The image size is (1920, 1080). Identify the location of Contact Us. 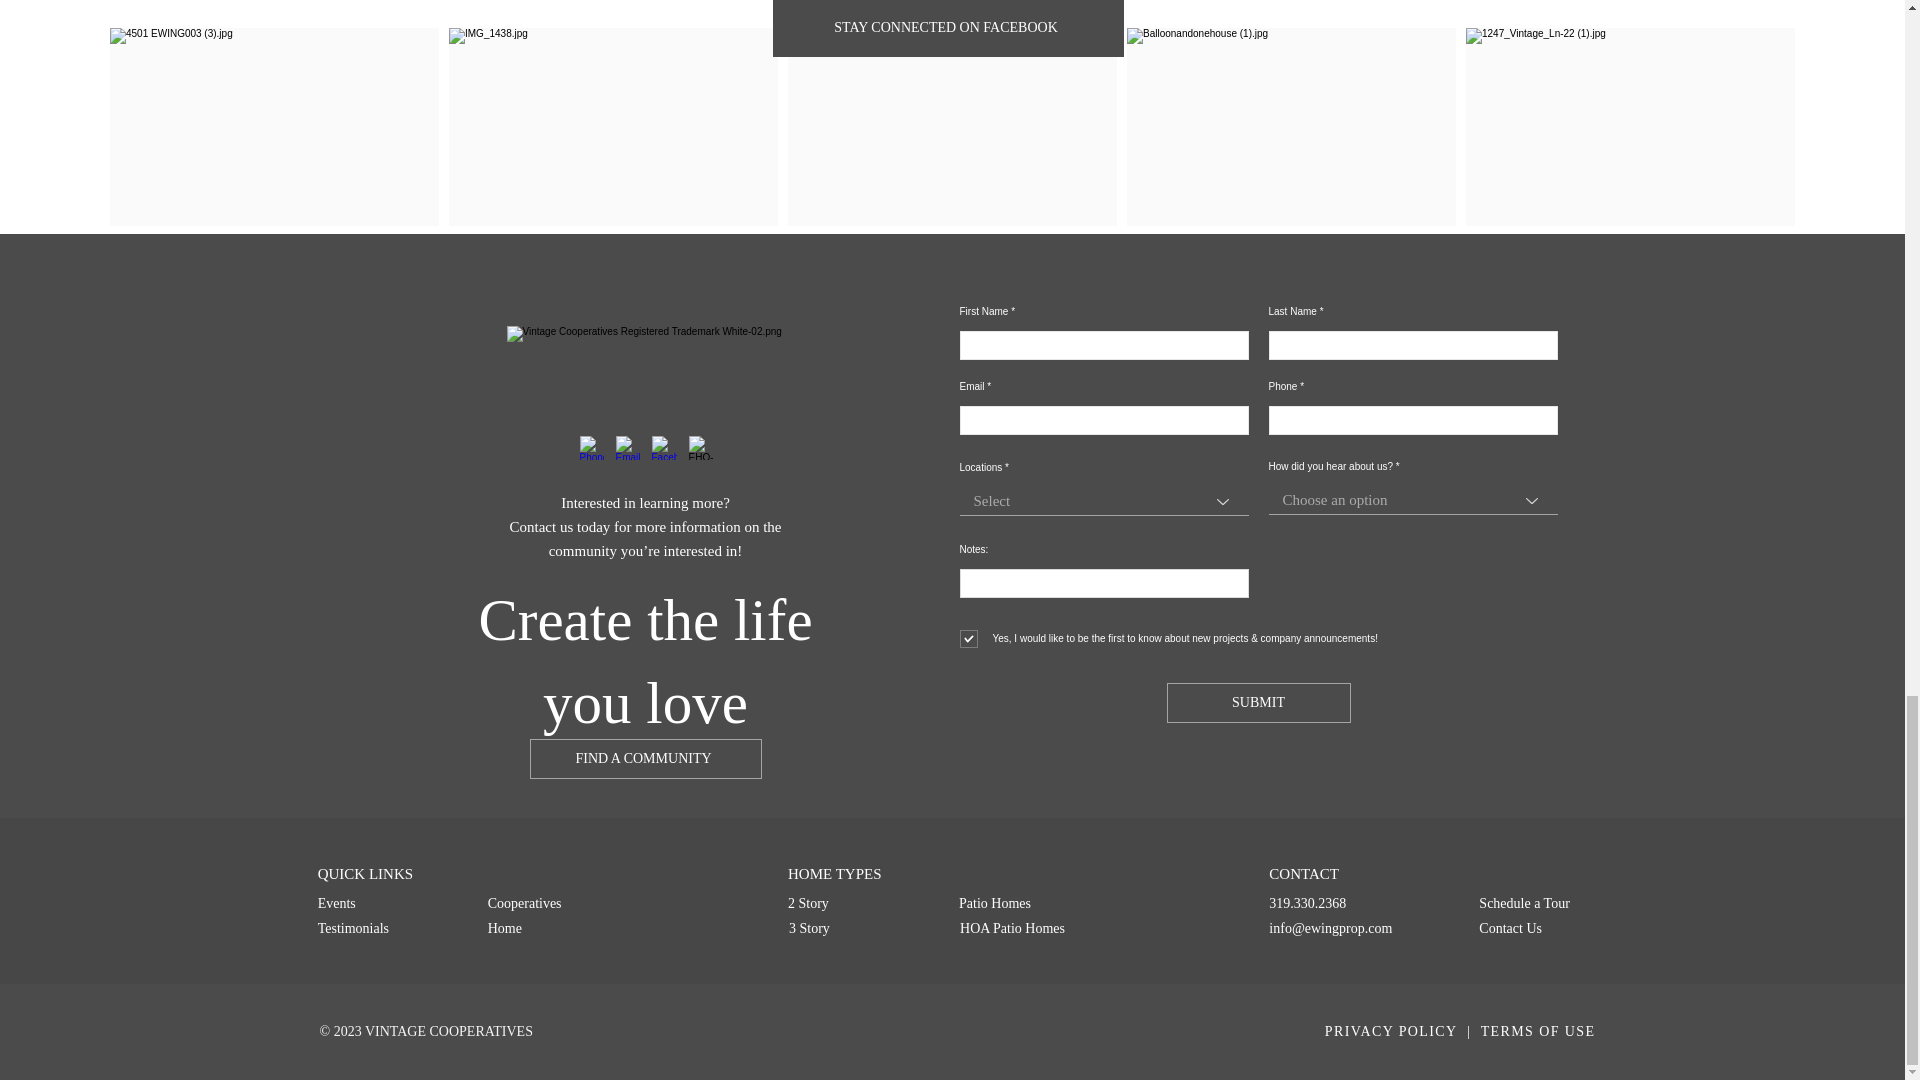
(1540, 928).